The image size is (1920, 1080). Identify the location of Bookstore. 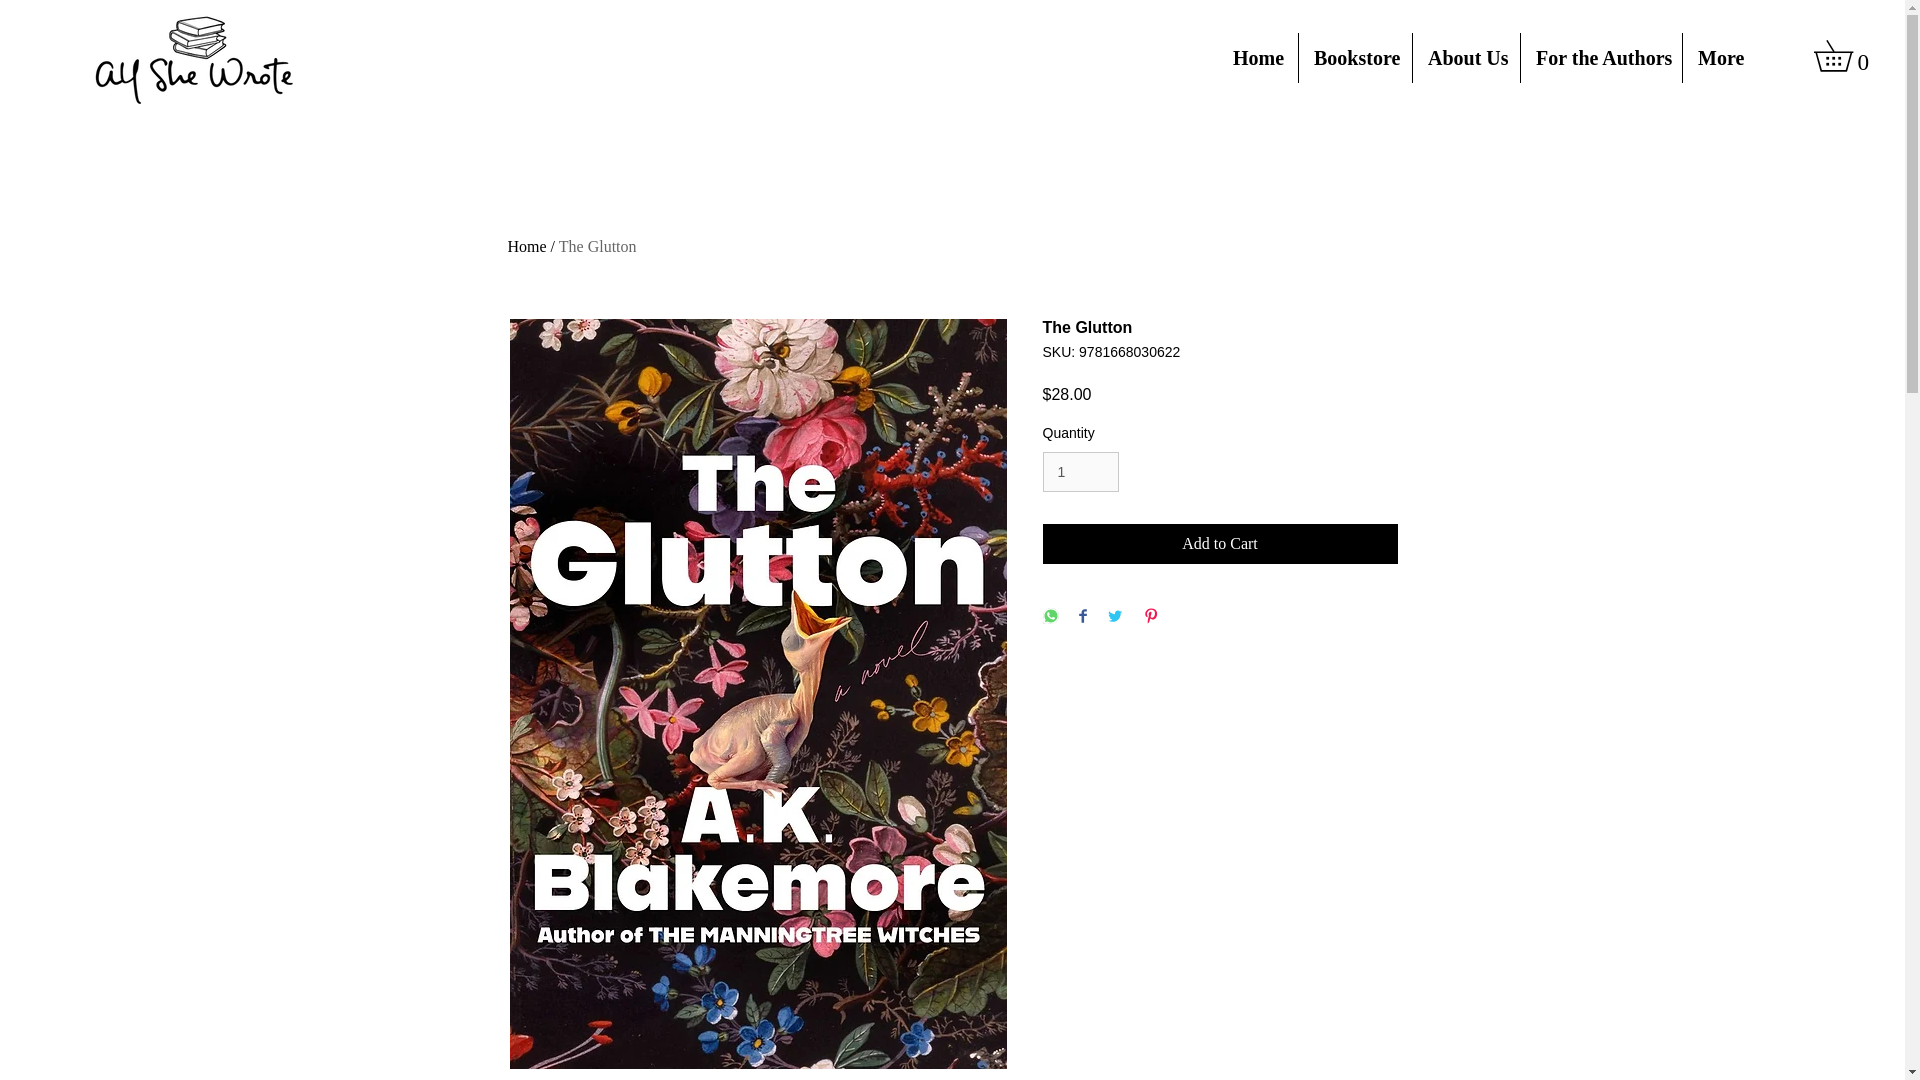
(1355, 58).